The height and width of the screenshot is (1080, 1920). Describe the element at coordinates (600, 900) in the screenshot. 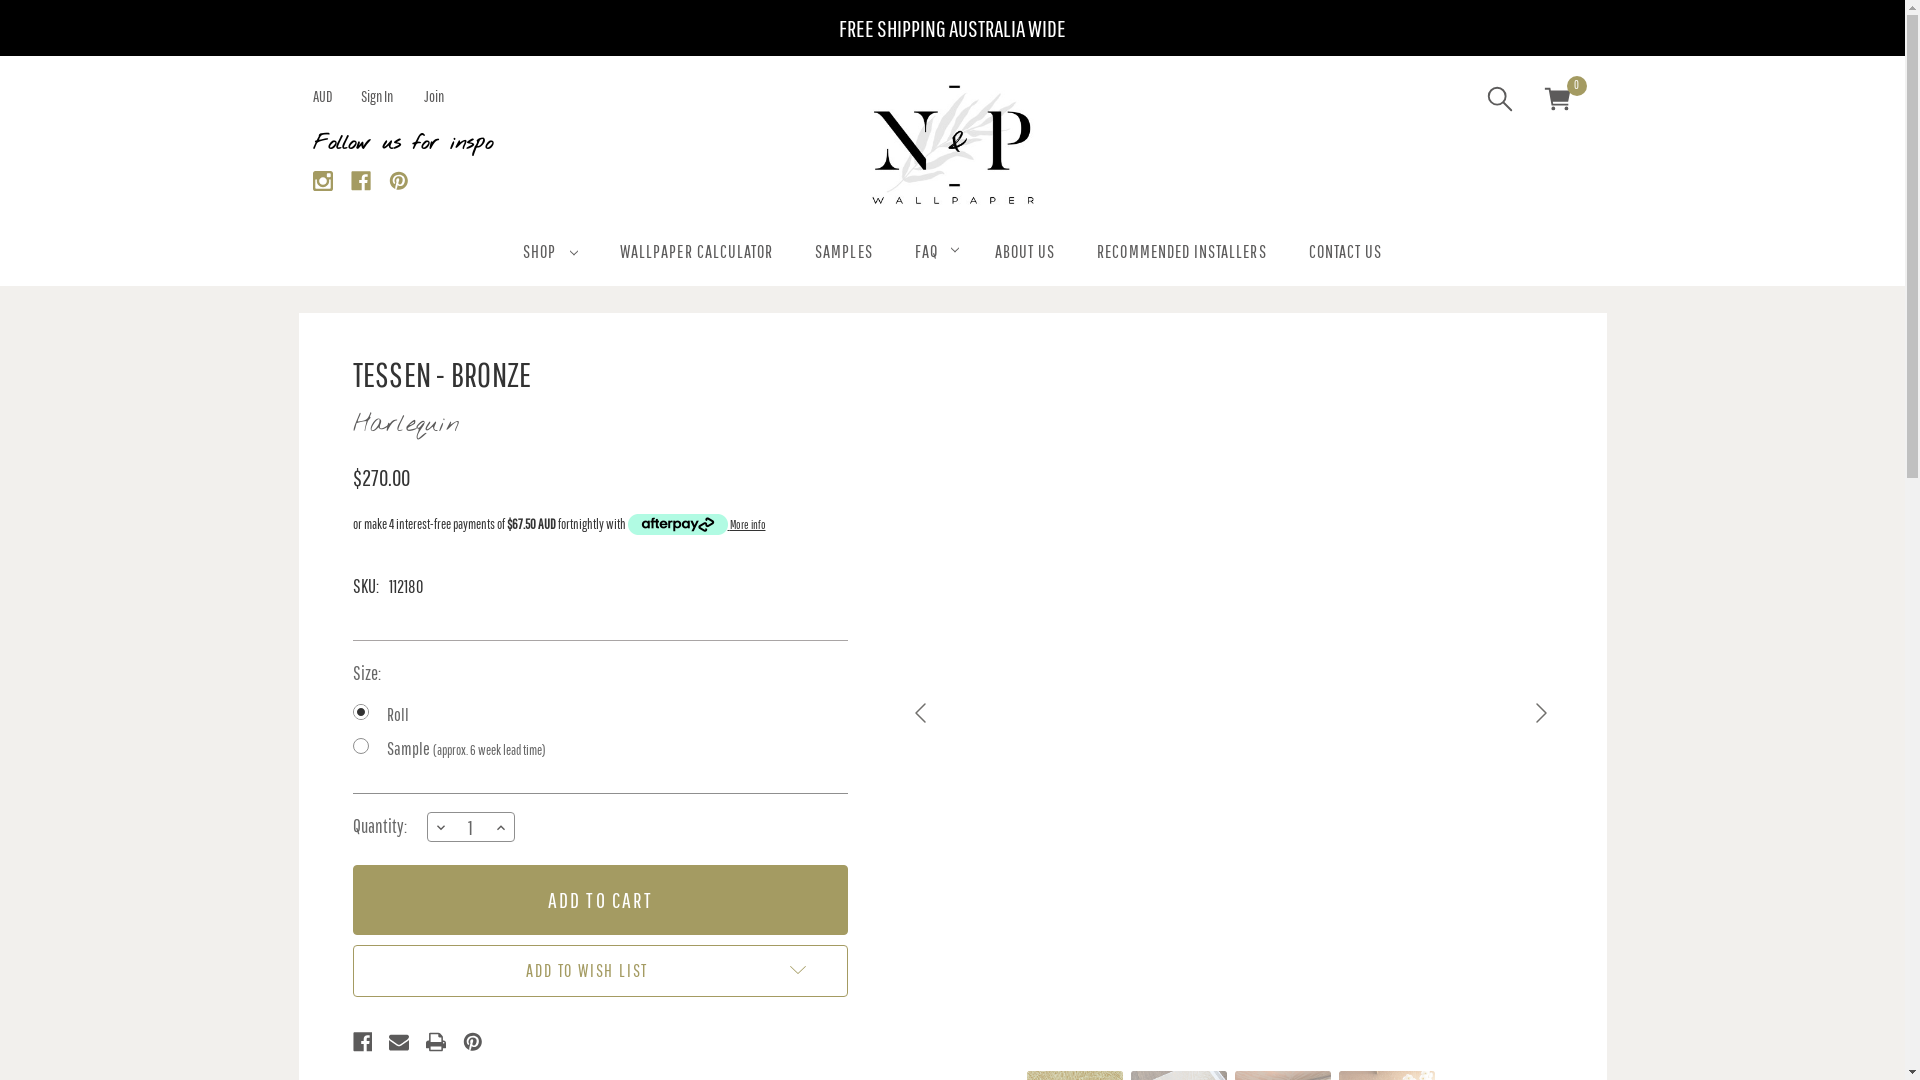

I see `Add to Cart` at that location.